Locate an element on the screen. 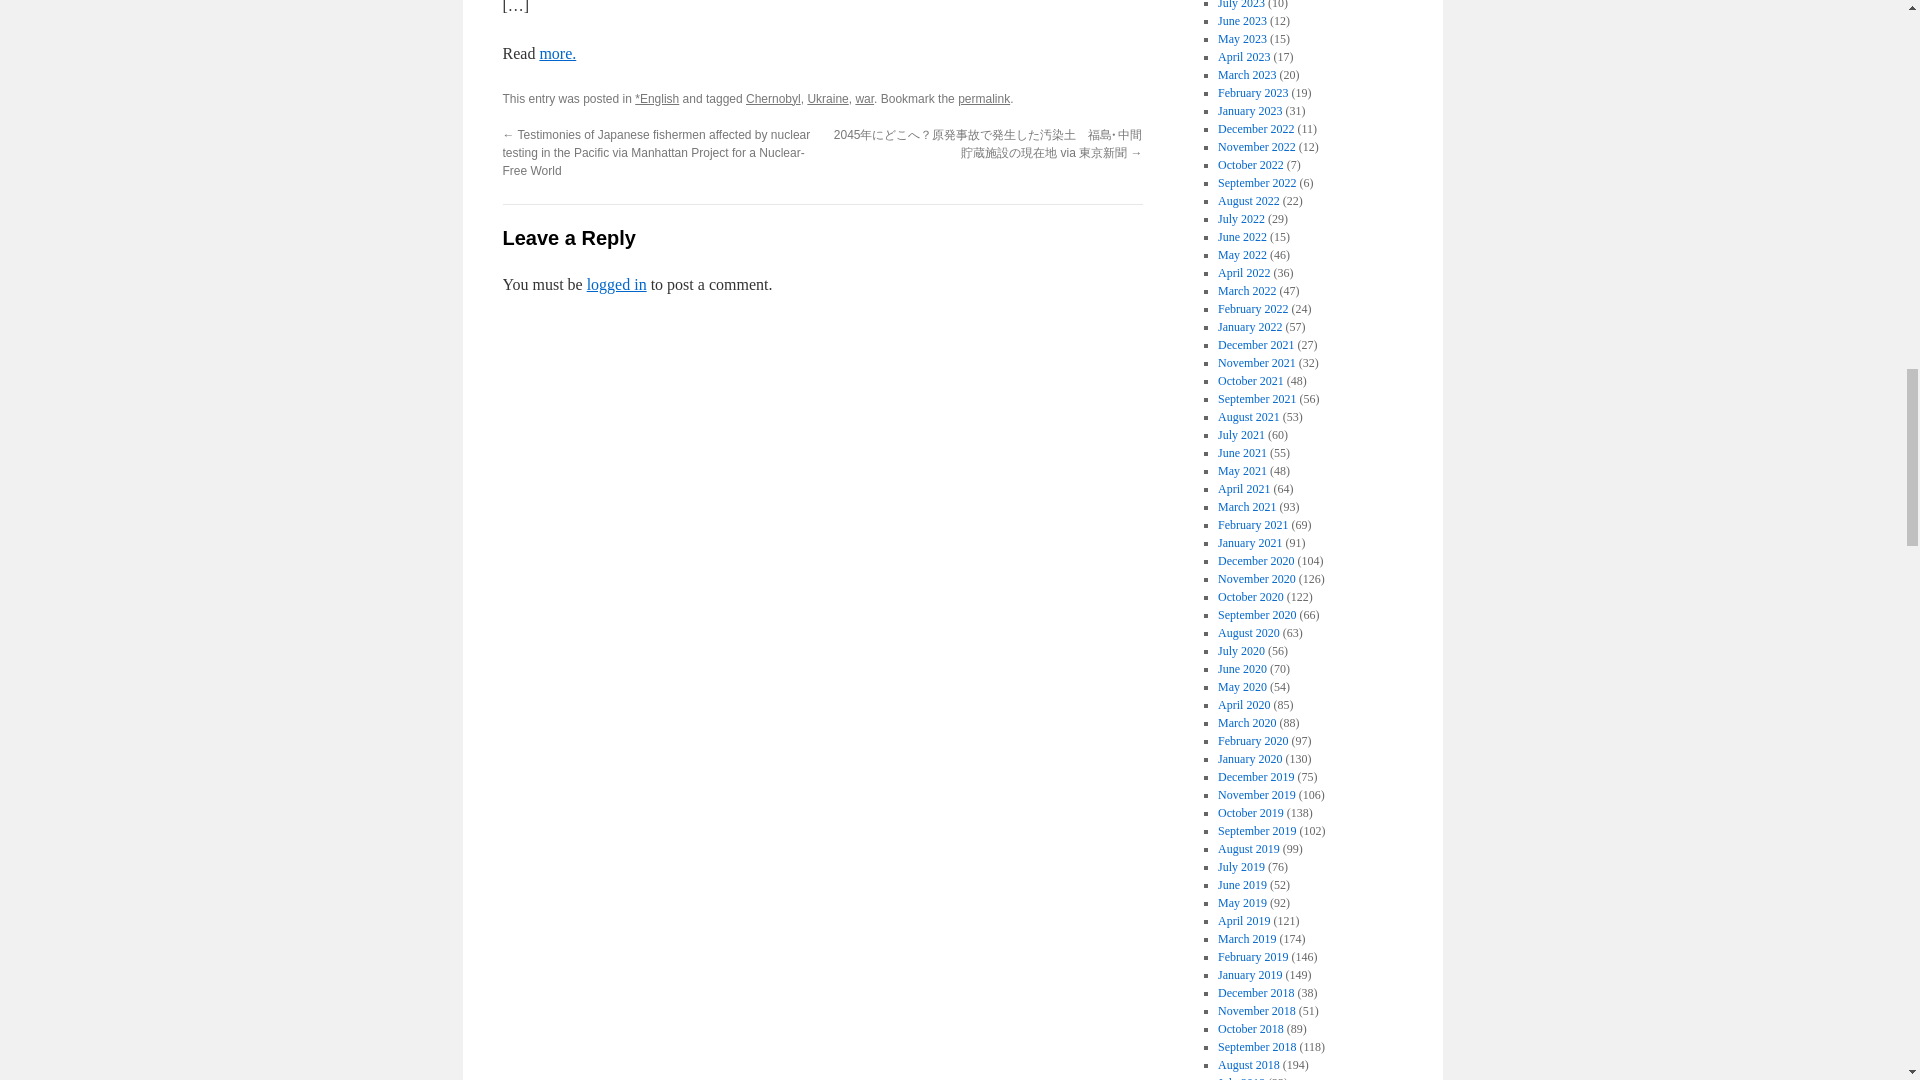  Ukraine is located at coordinates (827, 98).